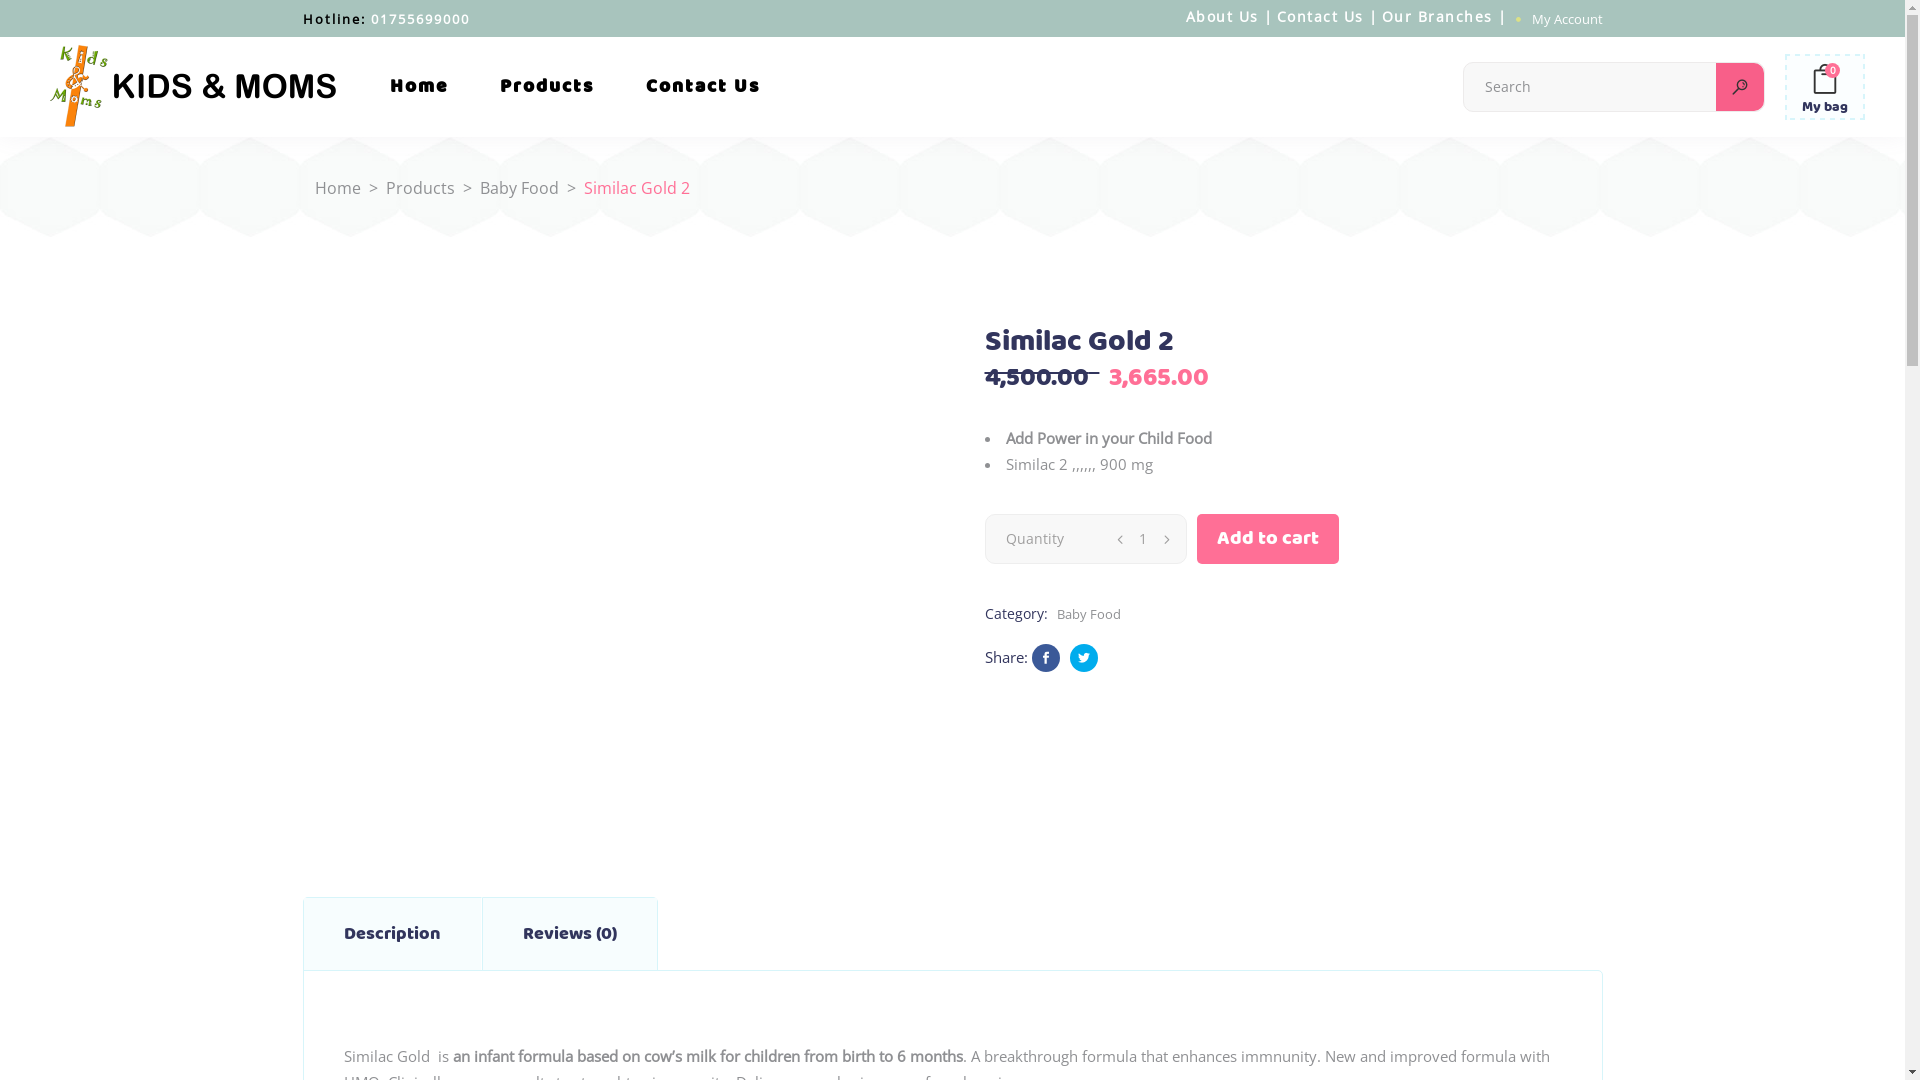 The width and height of the screenshot is (1920, 1080). I want to click on Baby Food, so click(520, 188).